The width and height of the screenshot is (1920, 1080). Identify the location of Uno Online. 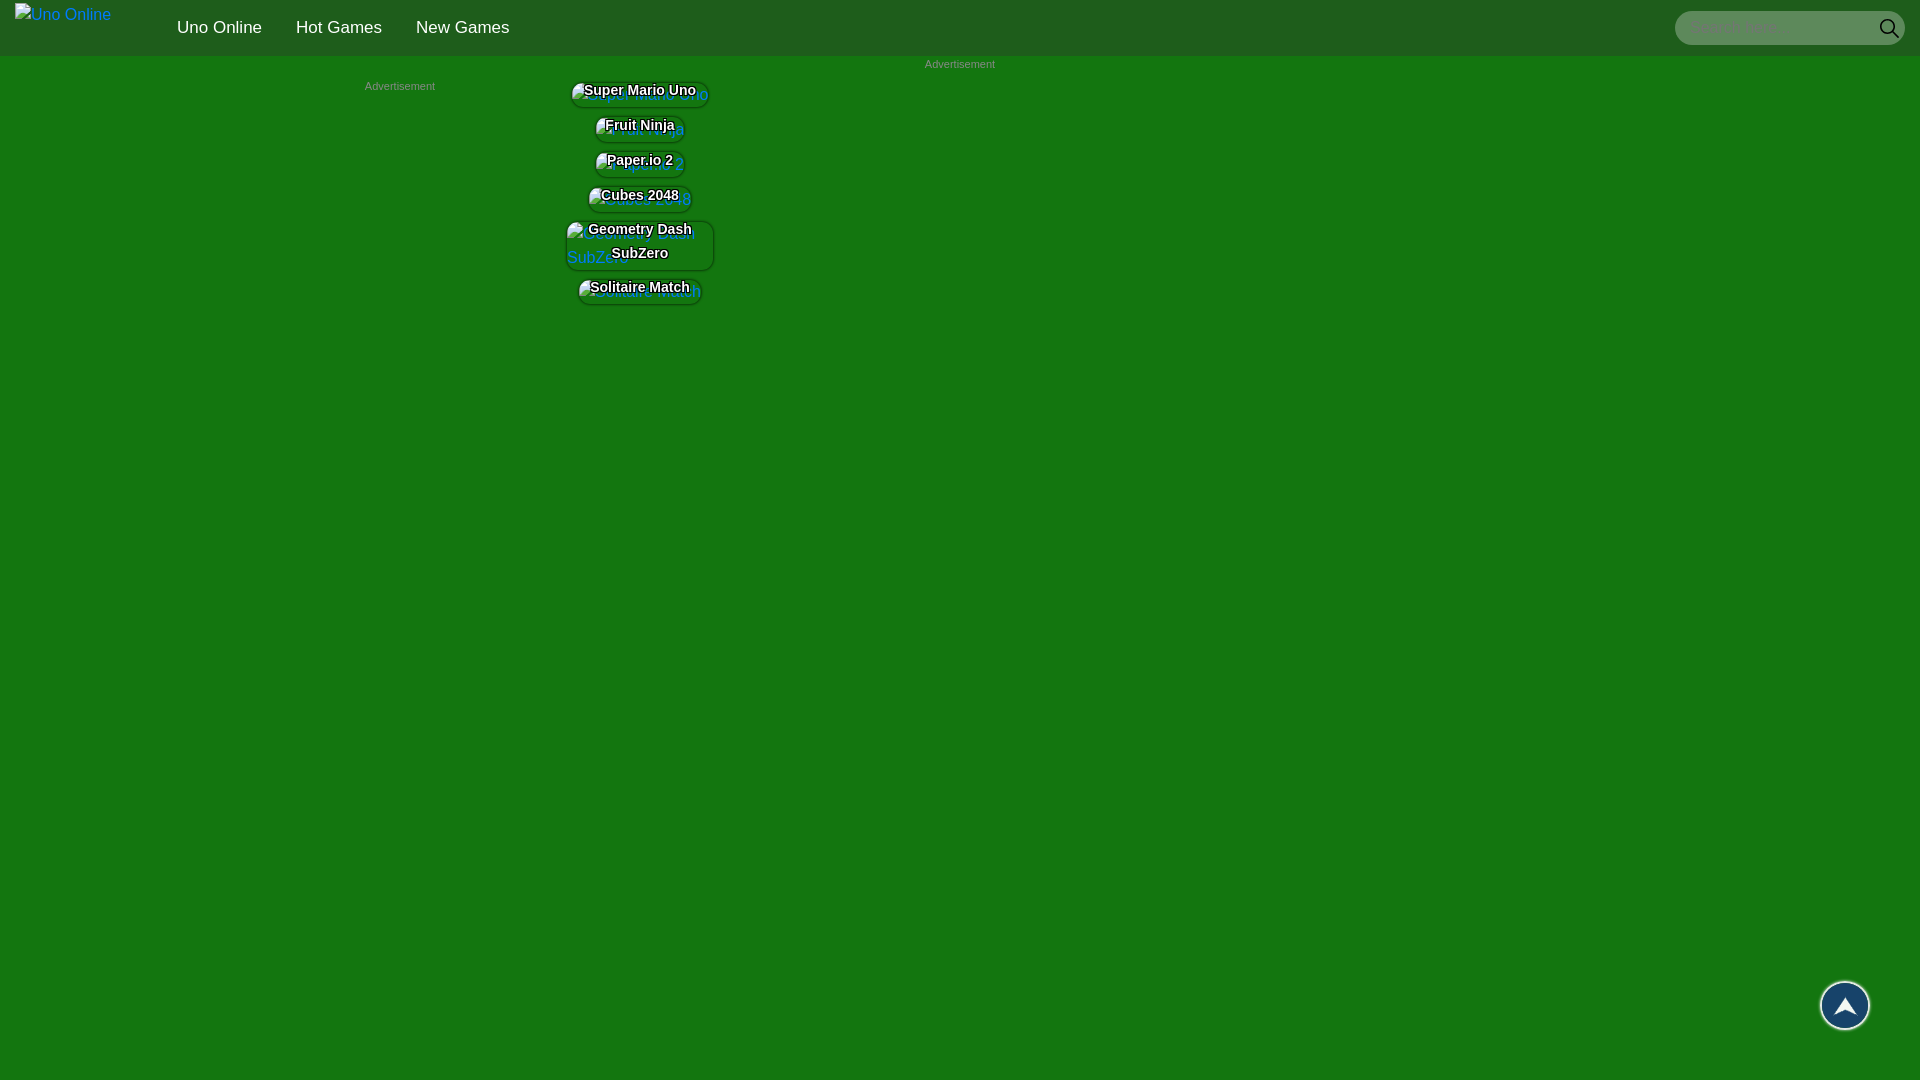
(63, 28).